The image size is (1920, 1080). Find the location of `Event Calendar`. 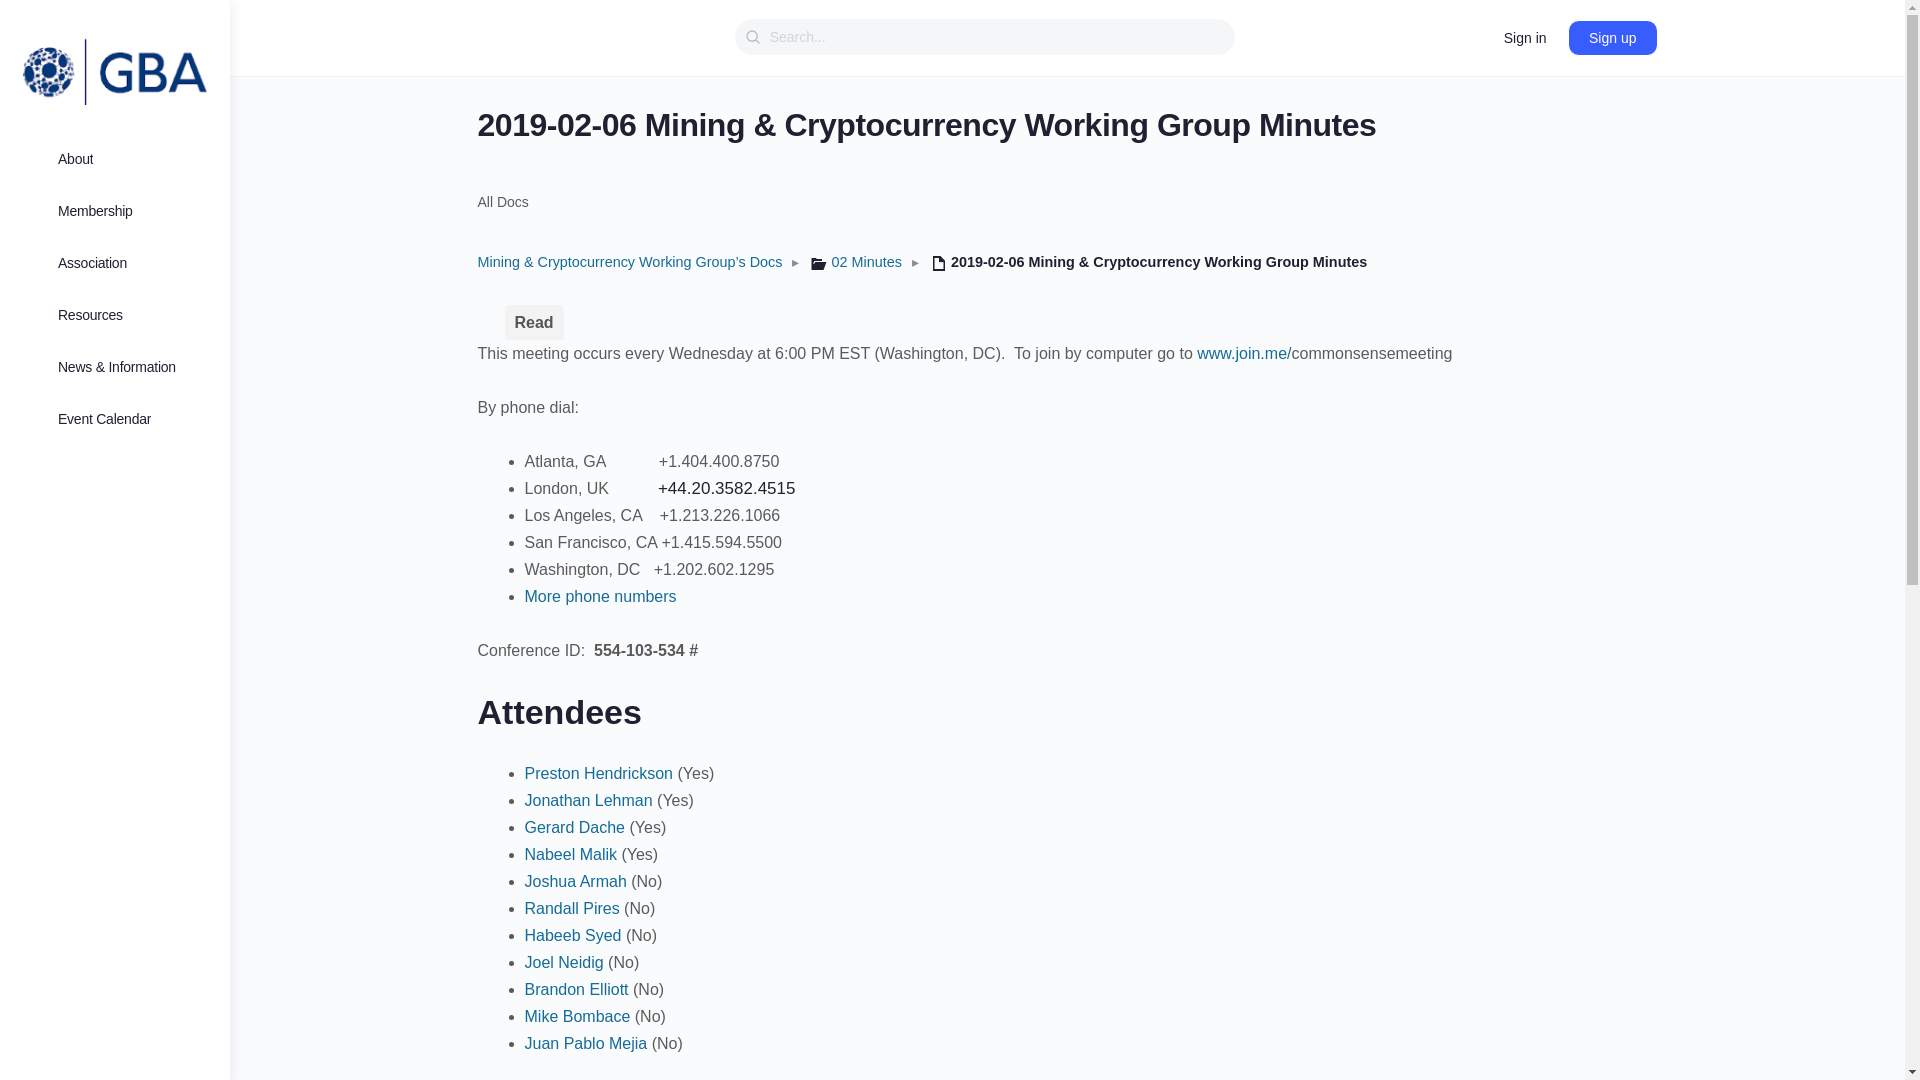

Event Calendar is located at coordinates (115, 419).